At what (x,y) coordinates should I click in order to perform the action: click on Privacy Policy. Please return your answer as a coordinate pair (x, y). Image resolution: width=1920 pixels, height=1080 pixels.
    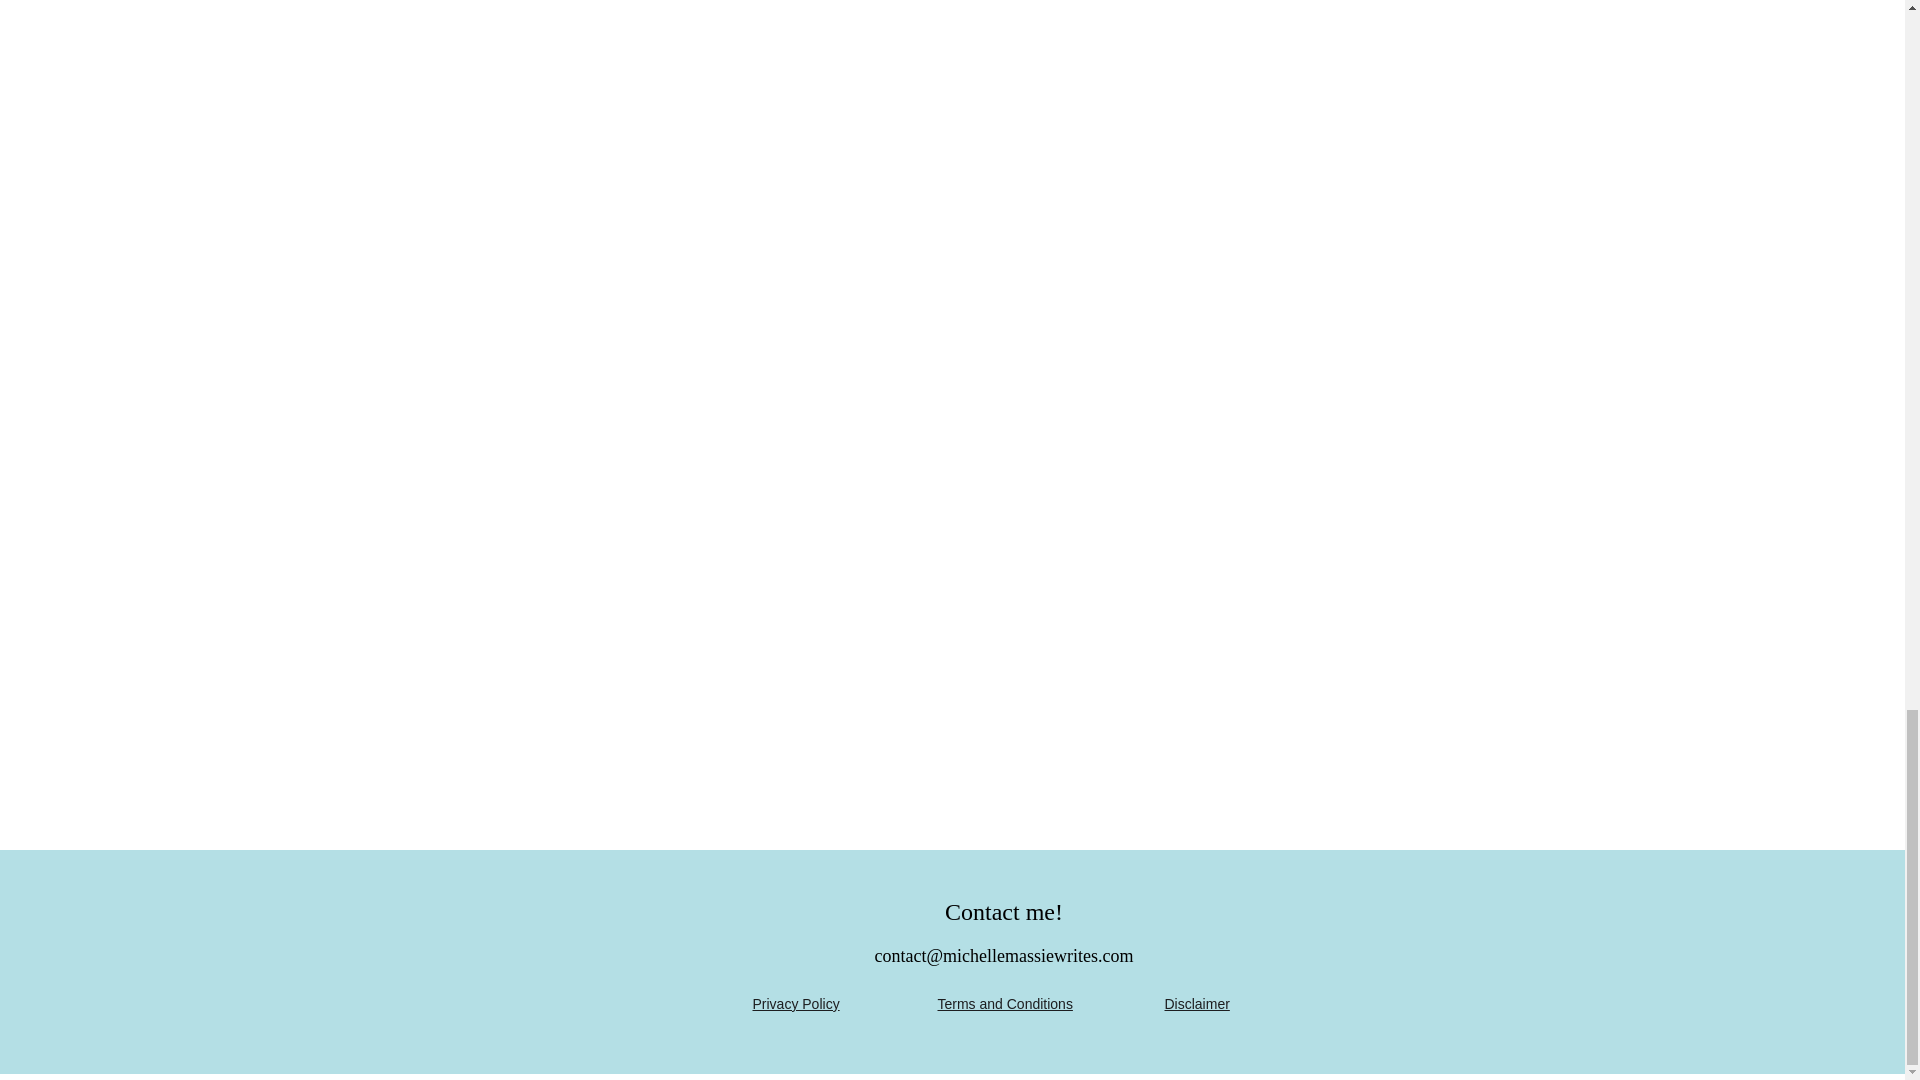
    Looking at the image, I should click on (796, 1003).